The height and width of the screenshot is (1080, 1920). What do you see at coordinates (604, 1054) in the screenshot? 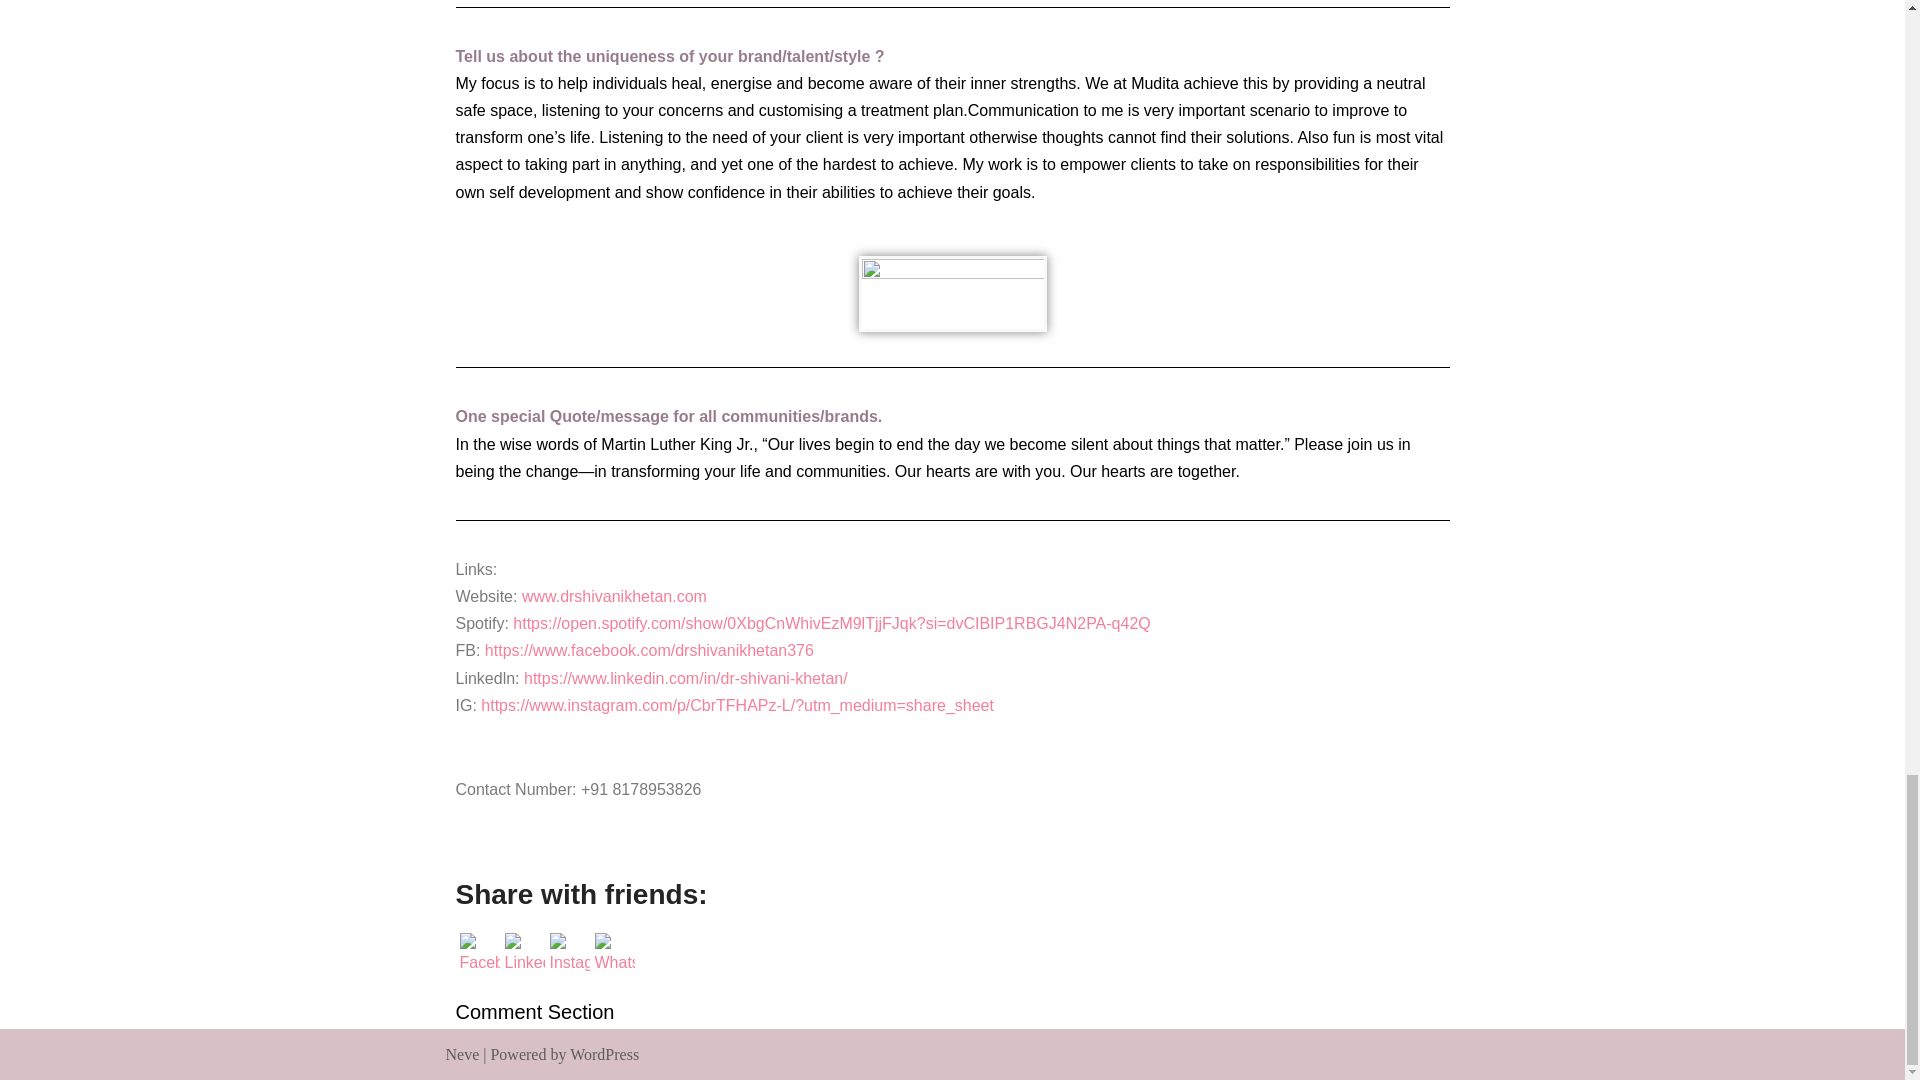
I see `WordPress` at bounding box center [604, 1054].